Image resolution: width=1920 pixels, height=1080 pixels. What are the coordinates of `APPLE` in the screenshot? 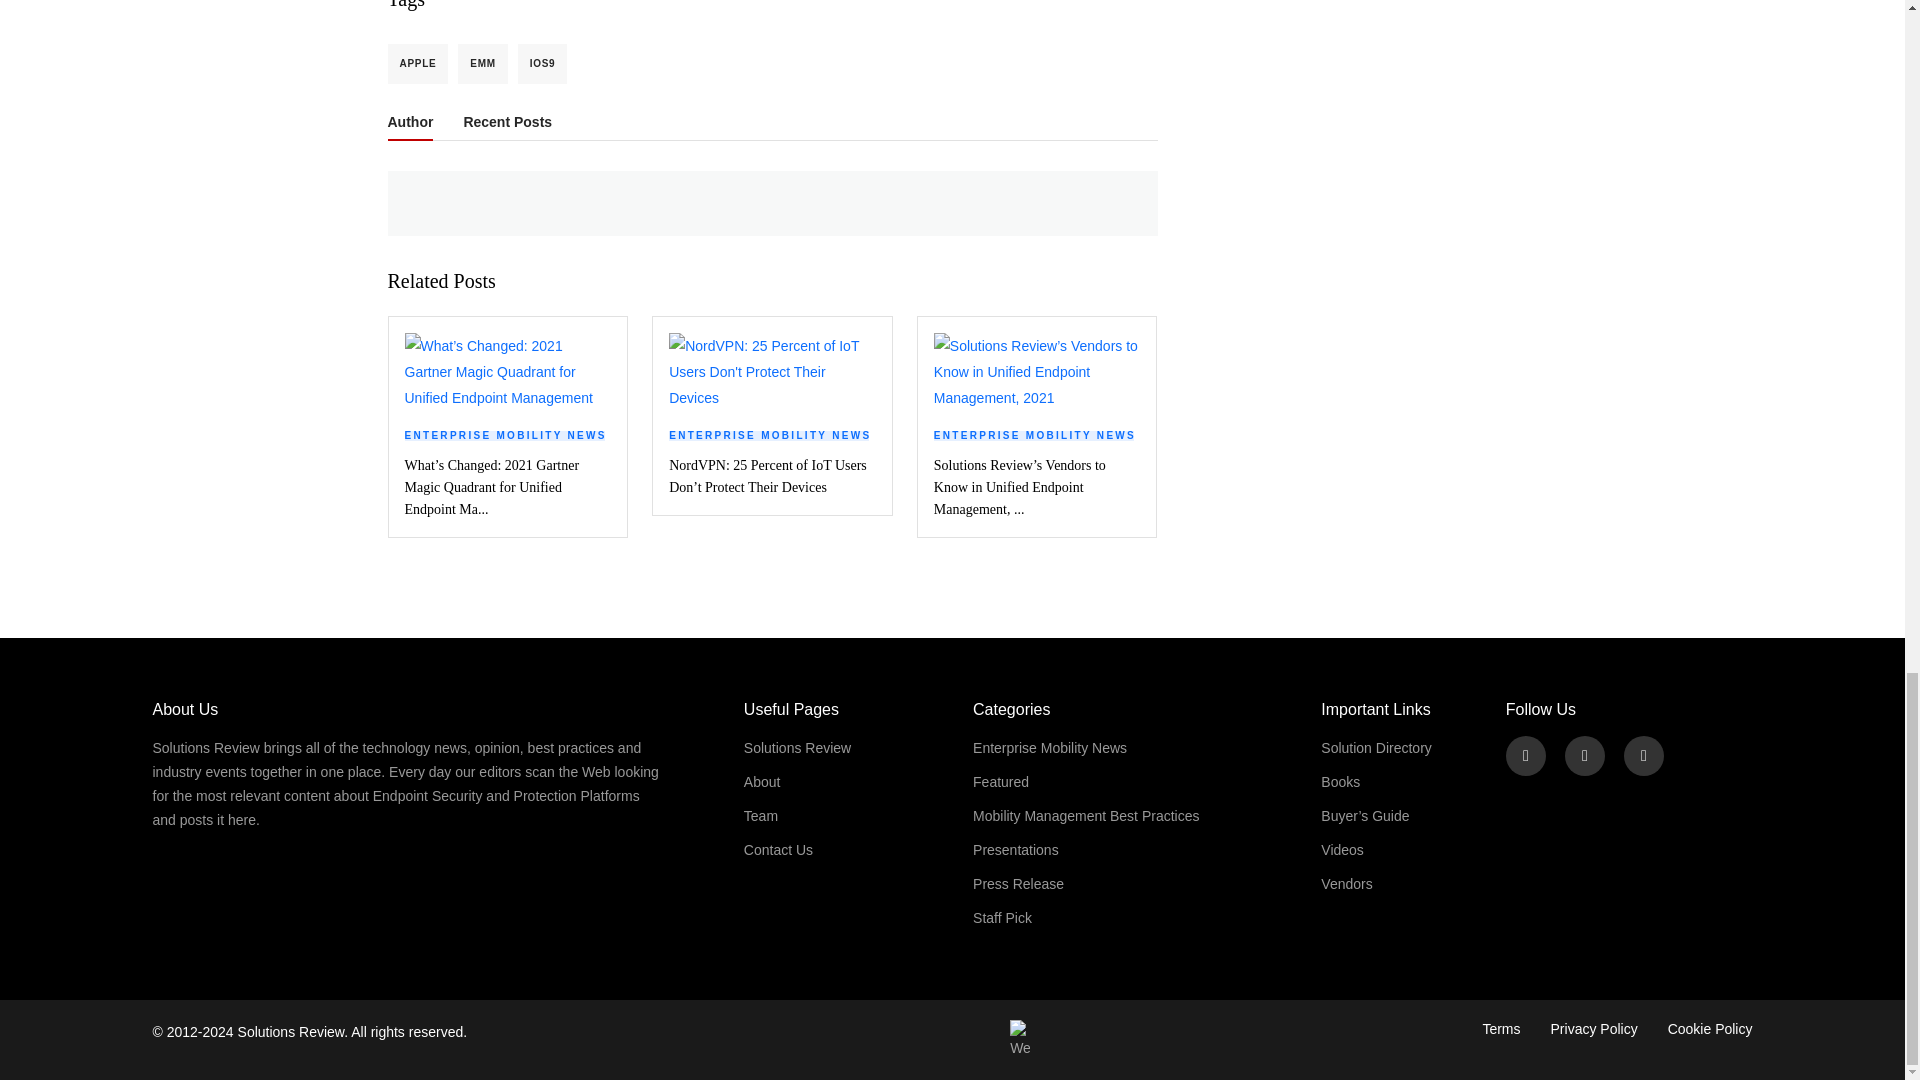 It's located at (418, 63).